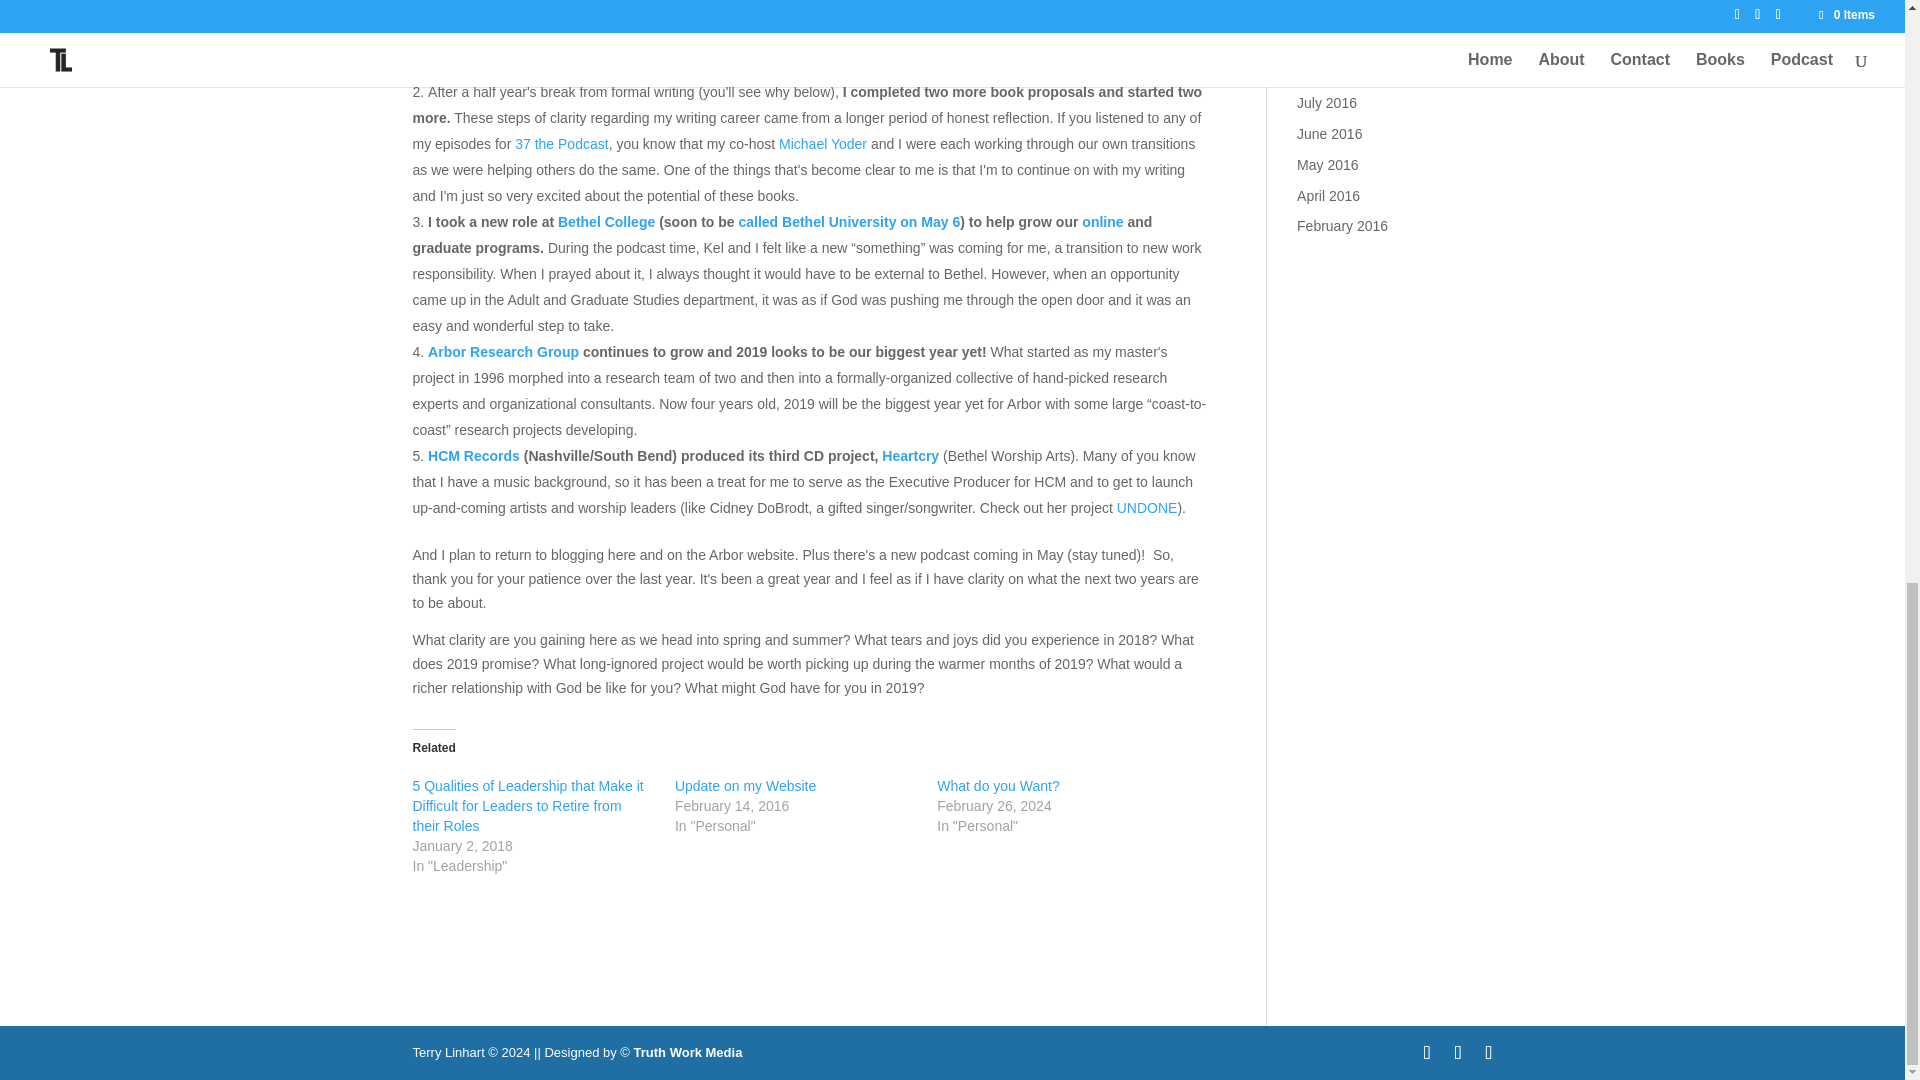  I want to click on Heartcry, so click(910, 456).